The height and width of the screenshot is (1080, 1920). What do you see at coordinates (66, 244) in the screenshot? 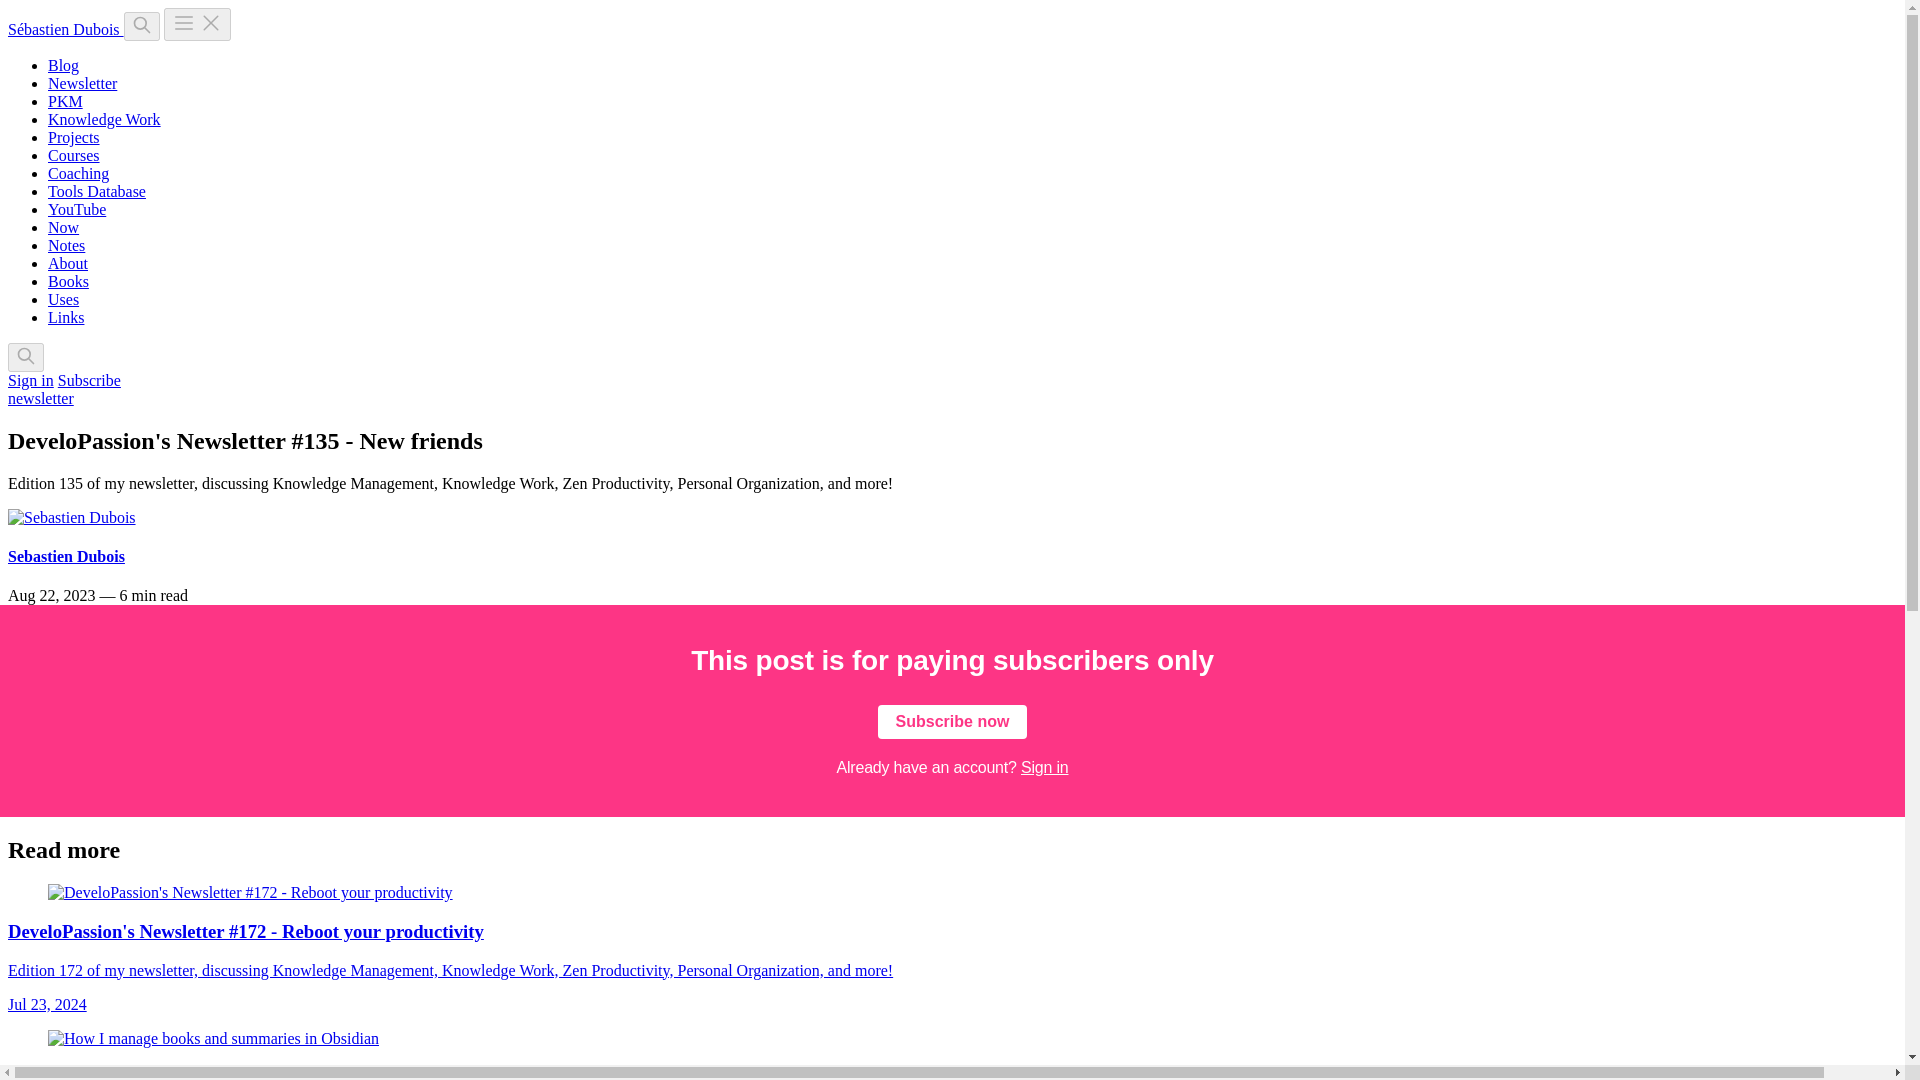
I see `Notes` at bounding box center [66, 244].